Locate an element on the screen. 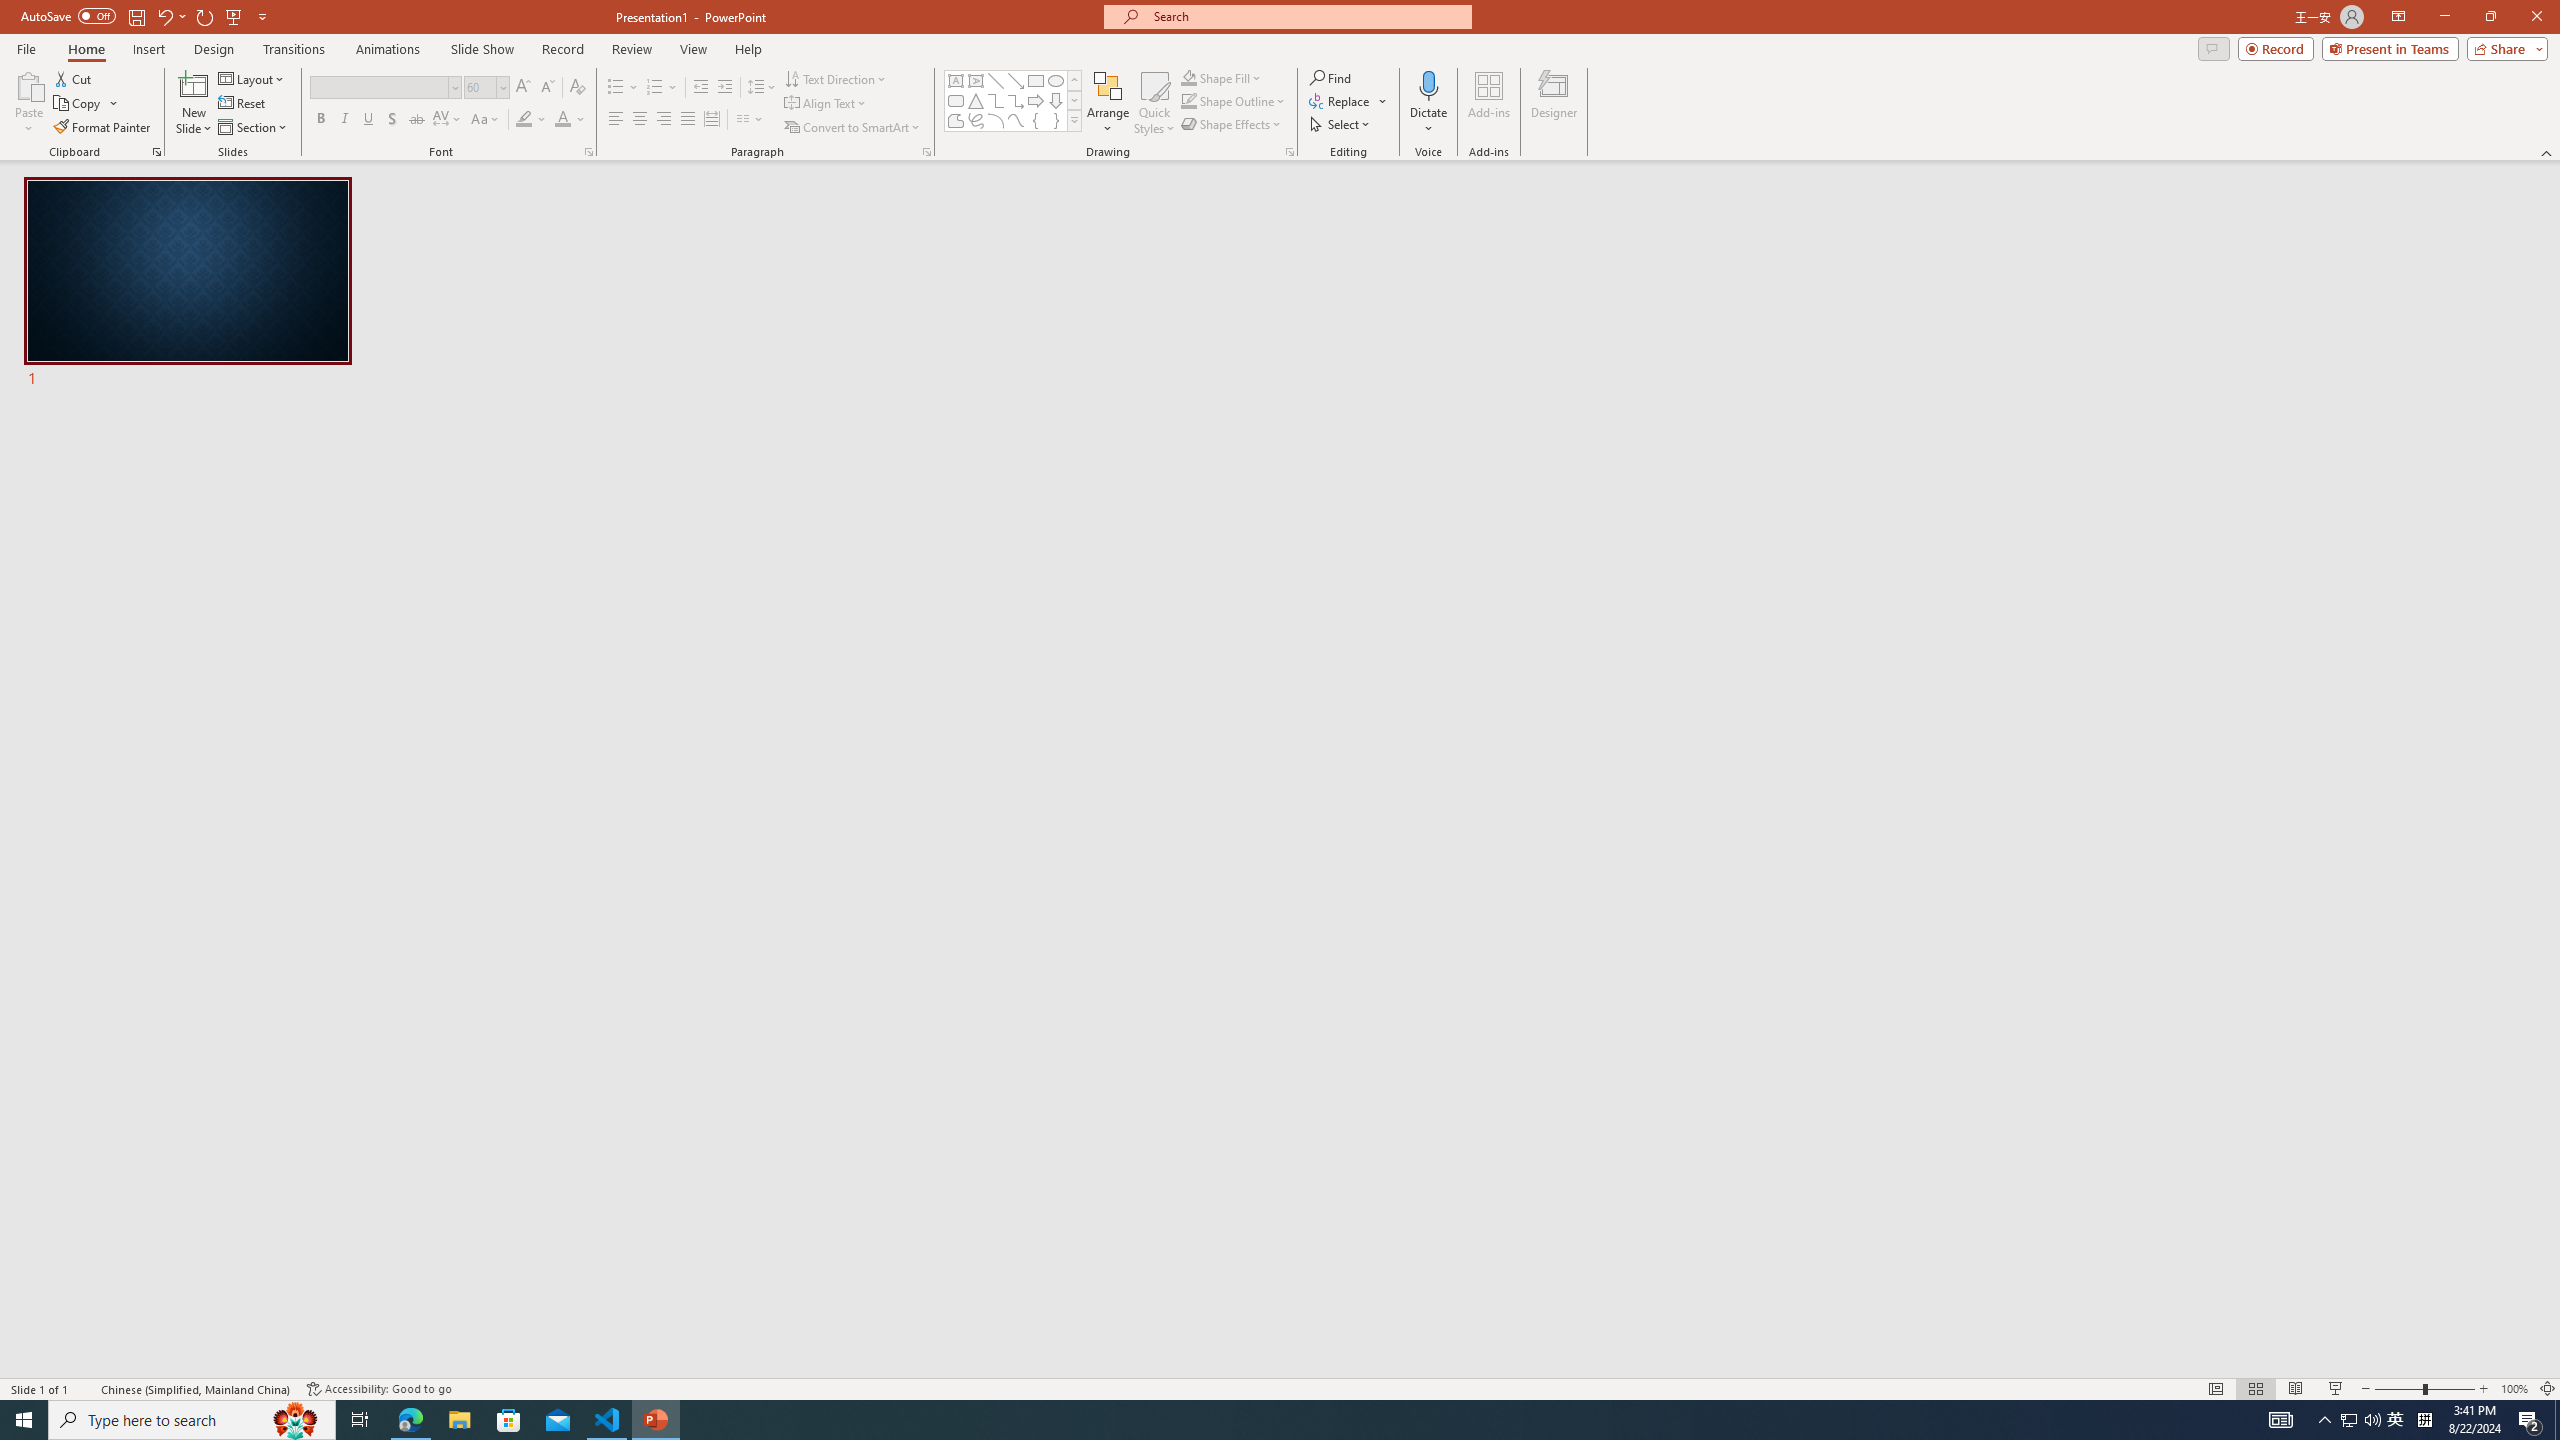  Curve is located at coordinates (1016, 120).